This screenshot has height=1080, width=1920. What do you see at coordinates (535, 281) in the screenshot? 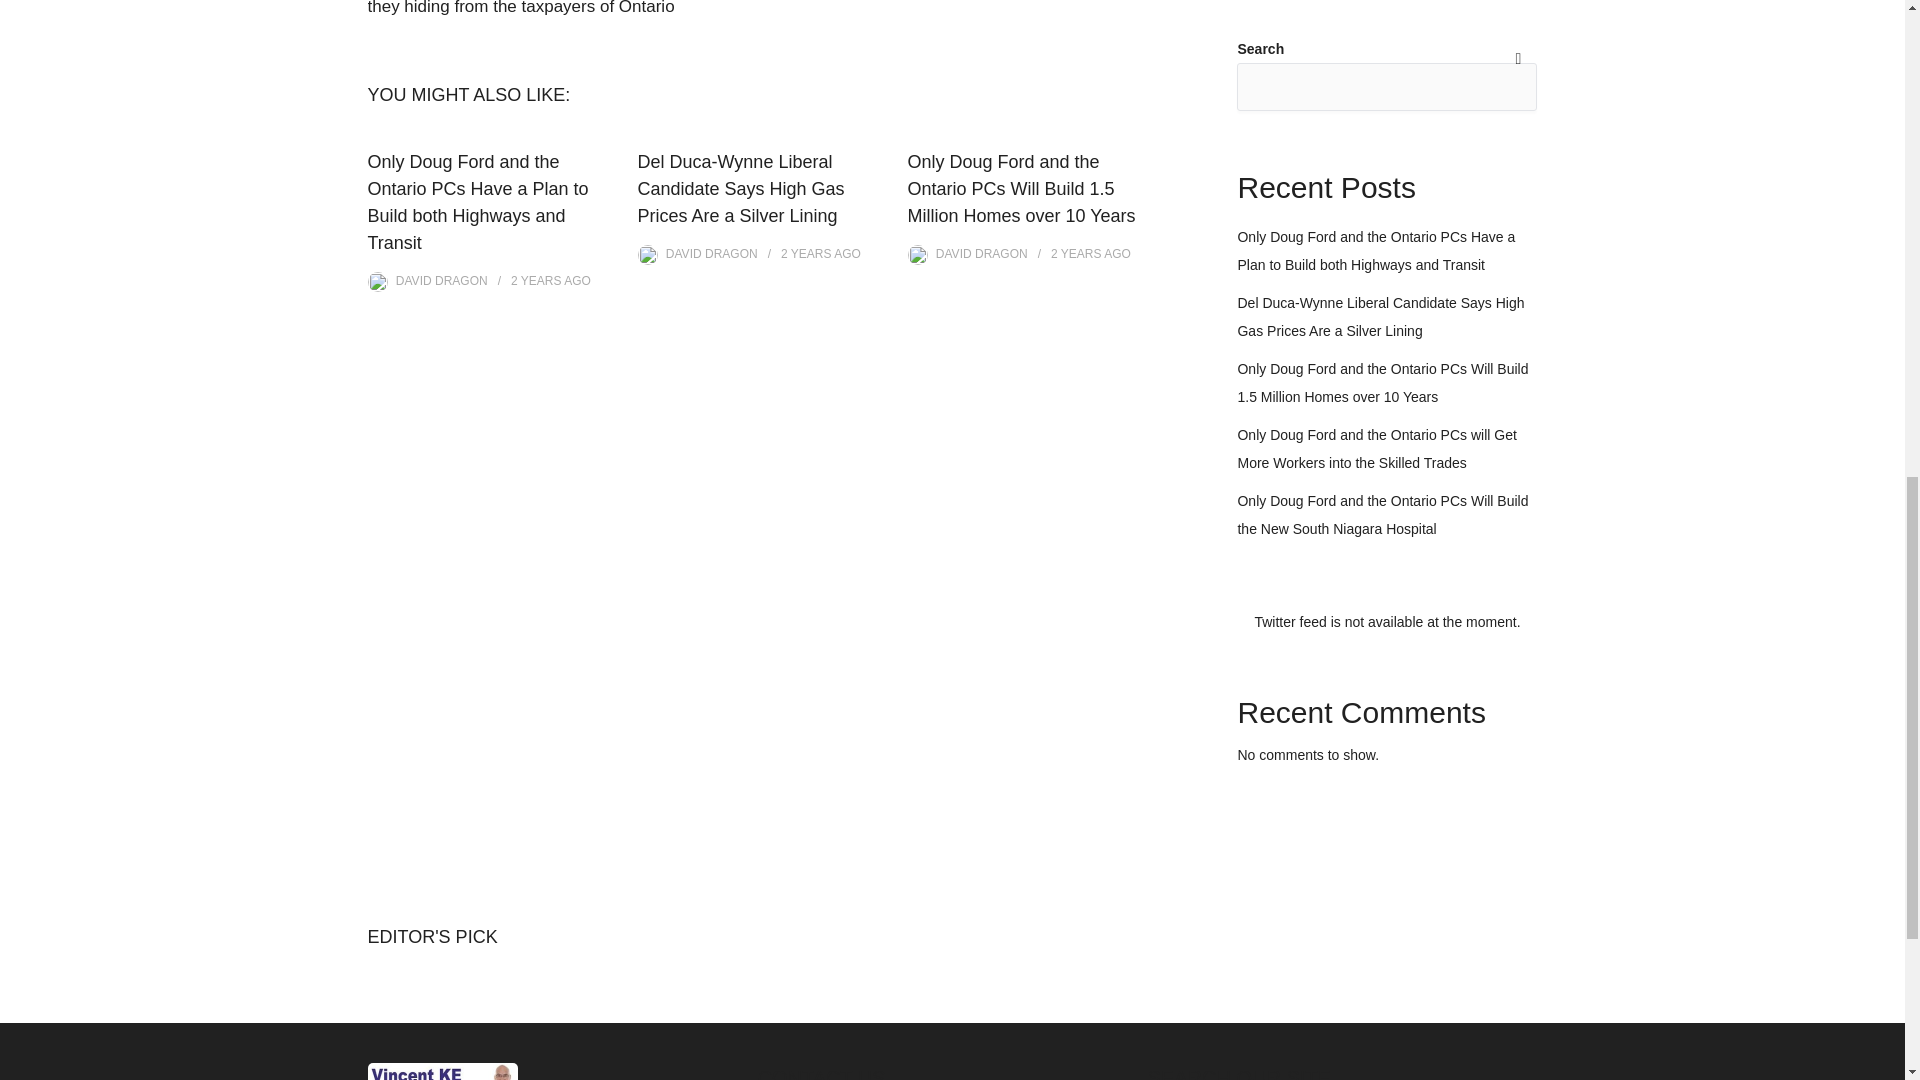
I see `2 YEARS` at bounding box center [535, 281].